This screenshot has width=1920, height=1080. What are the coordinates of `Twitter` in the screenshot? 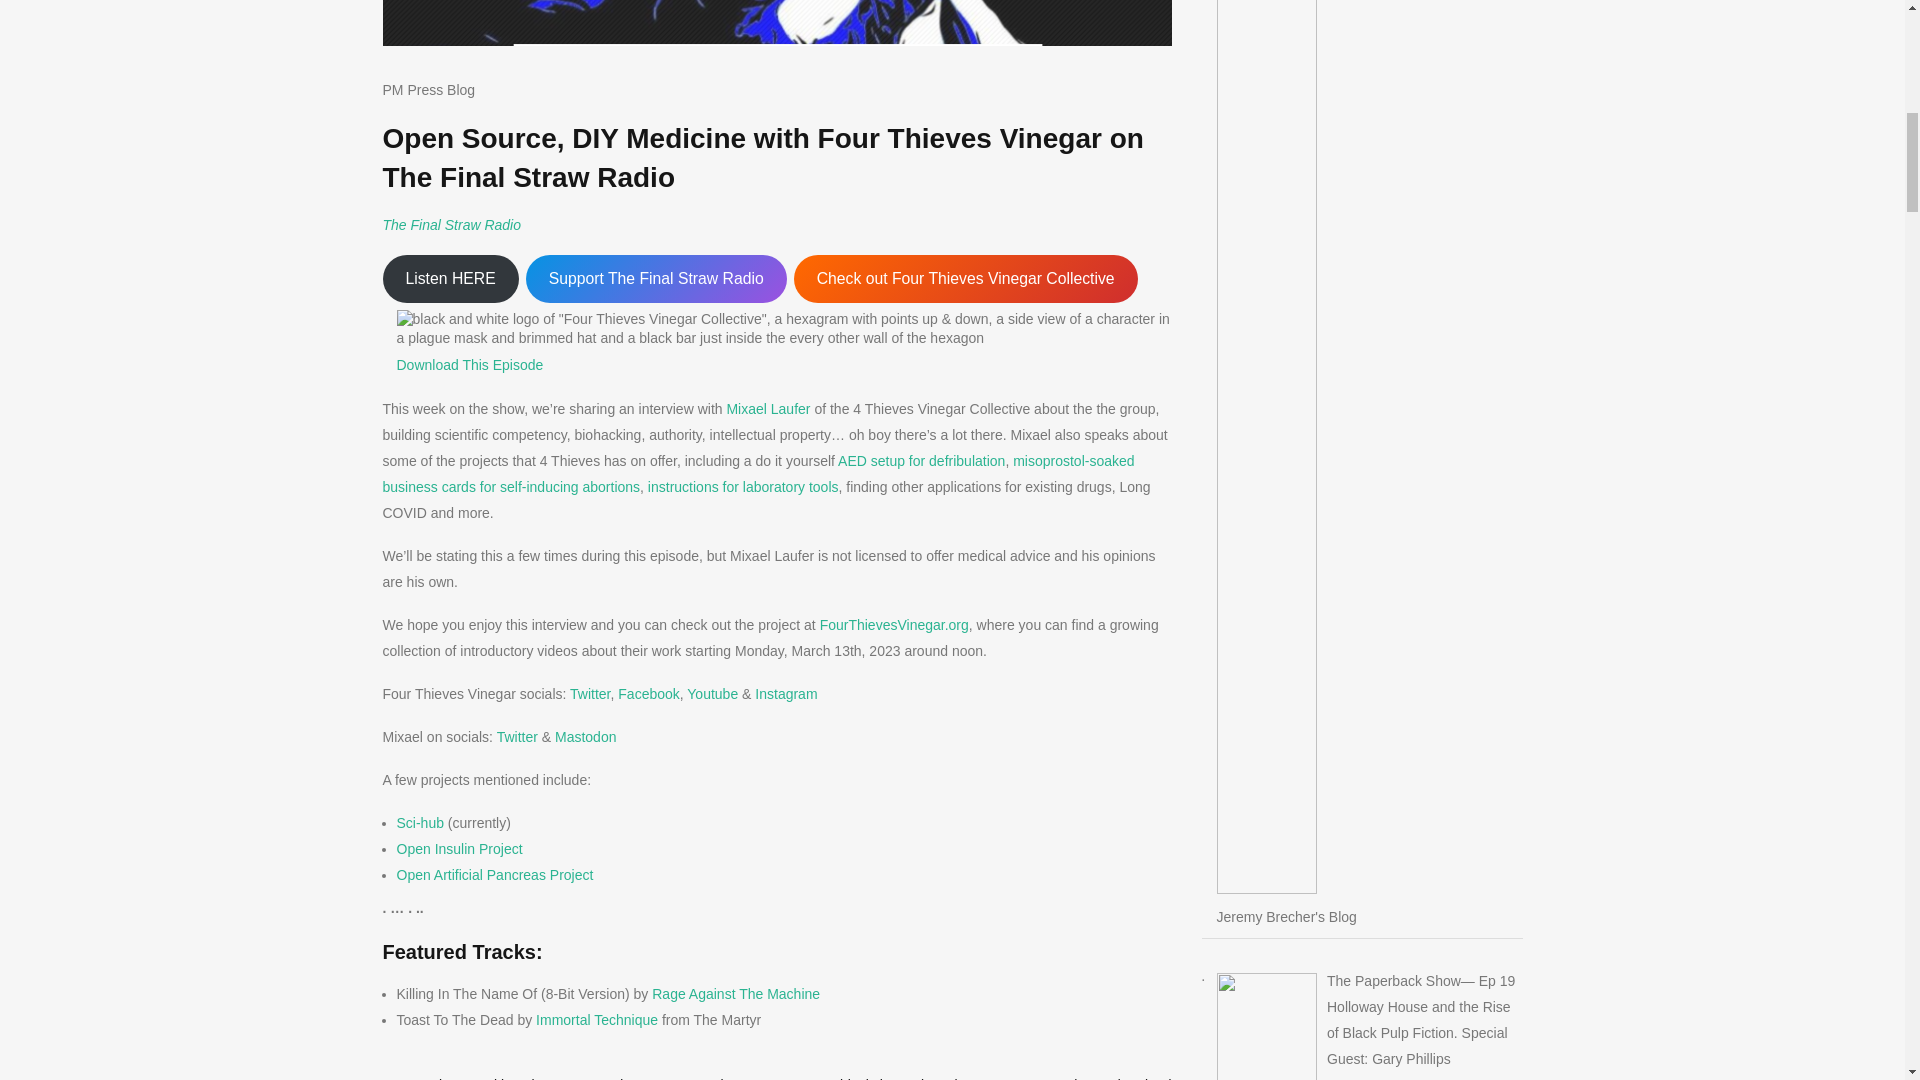 It's located at (517, 737).